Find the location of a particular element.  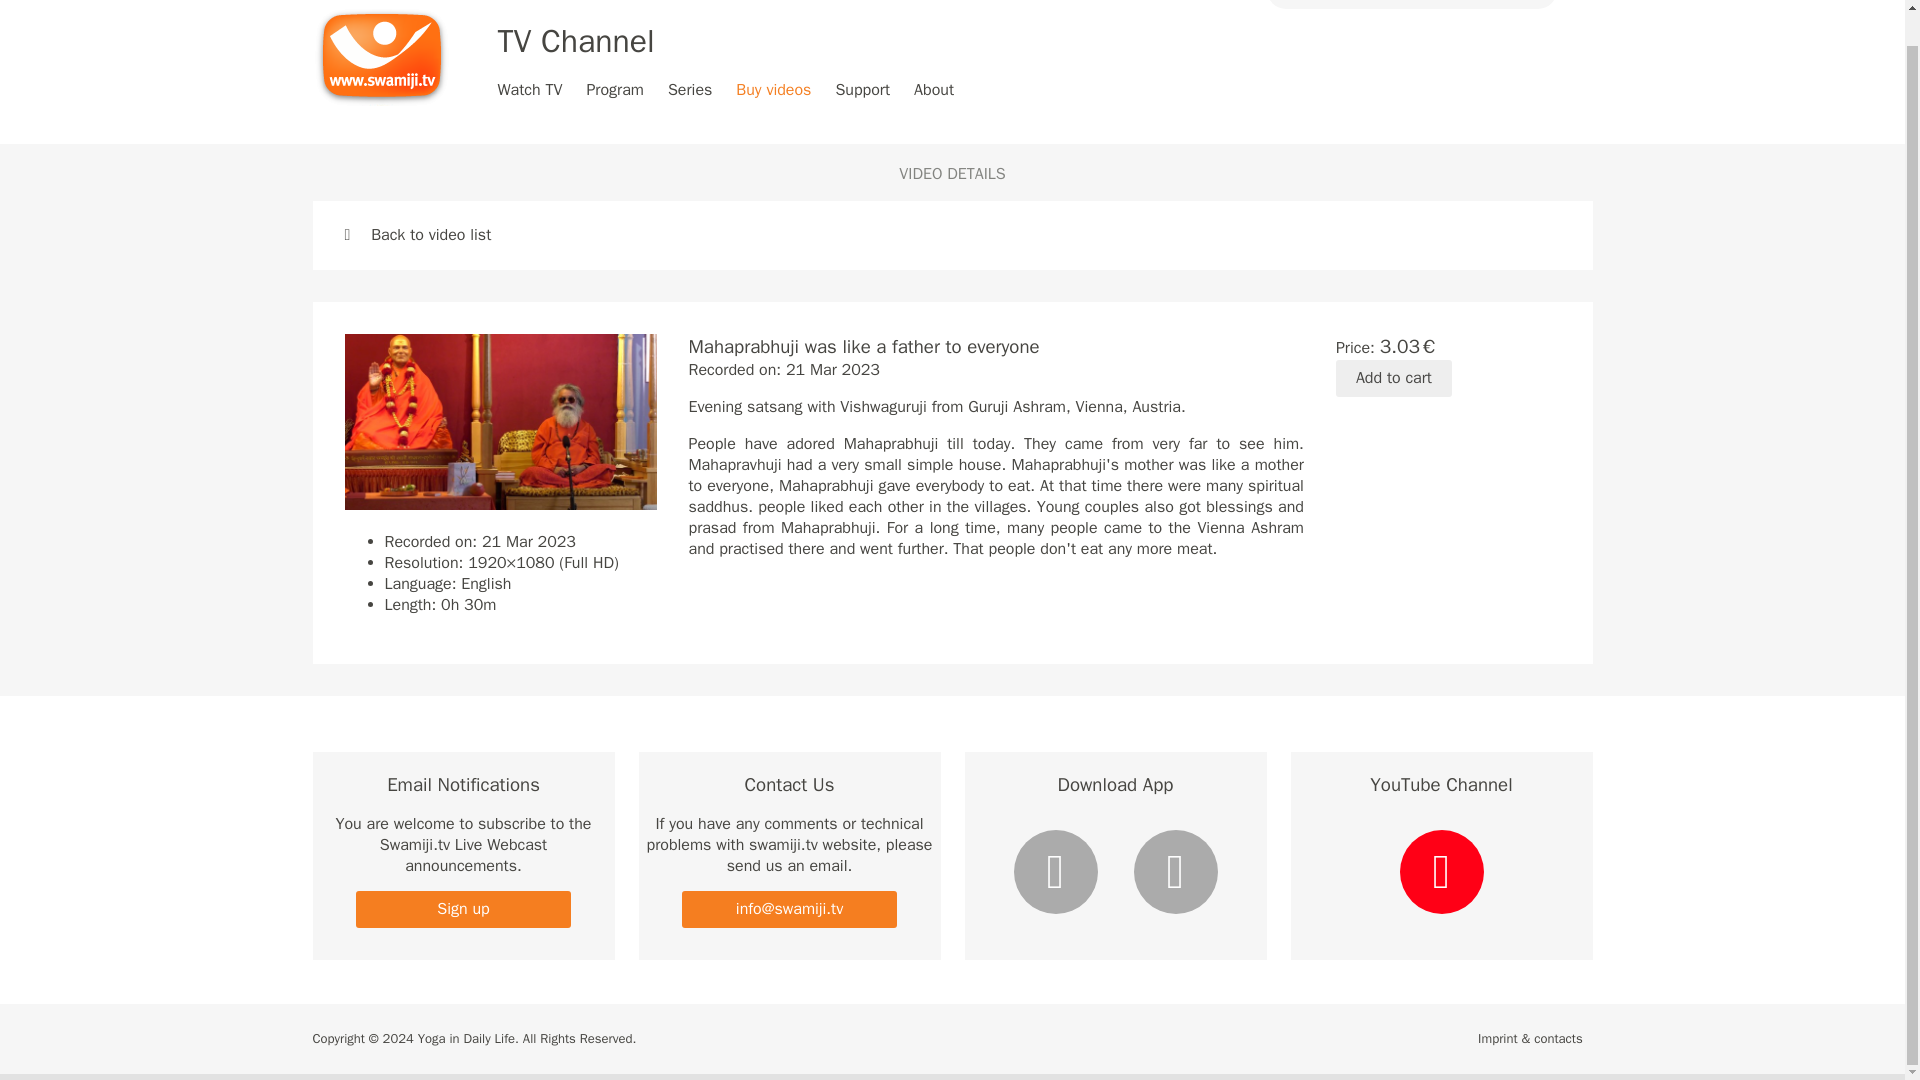

Buy videos is located at coordinates (772, 90).